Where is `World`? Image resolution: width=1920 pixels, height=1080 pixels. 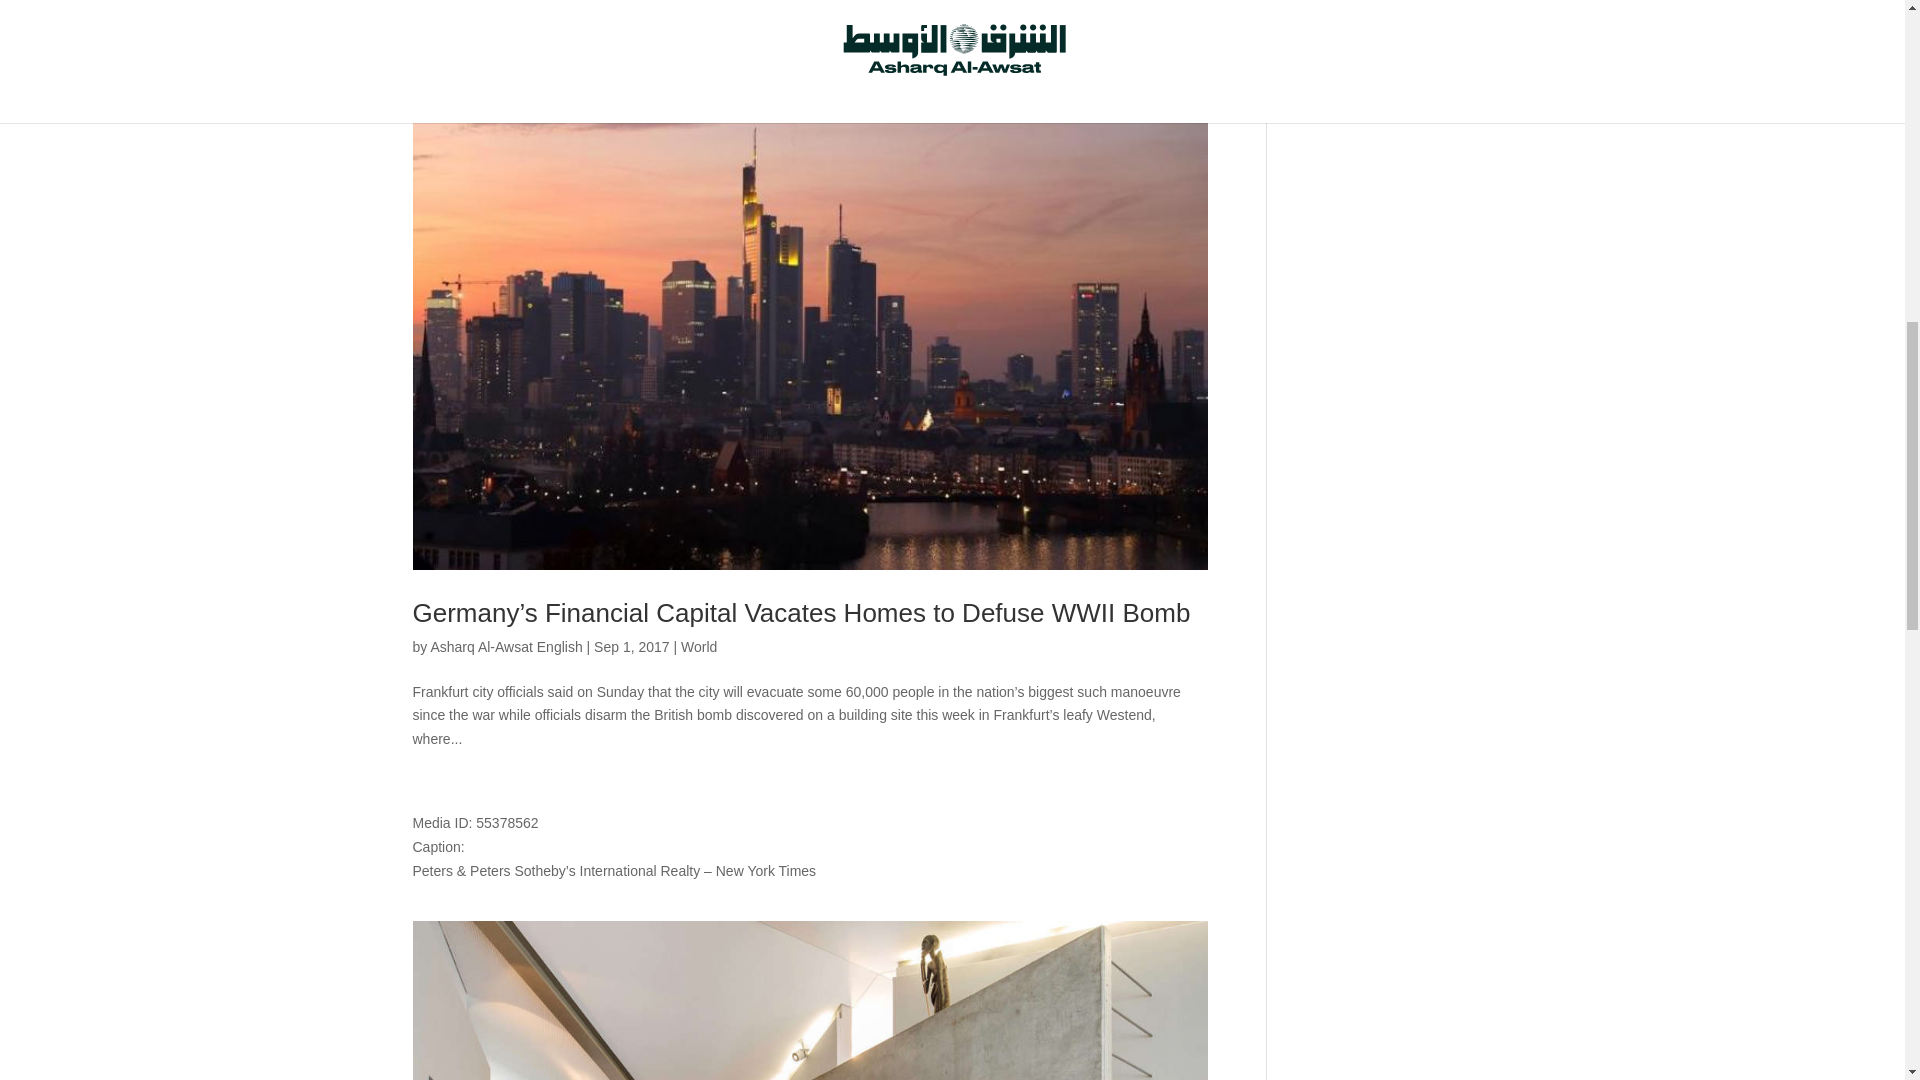 World is located at coordinates (698, 646).